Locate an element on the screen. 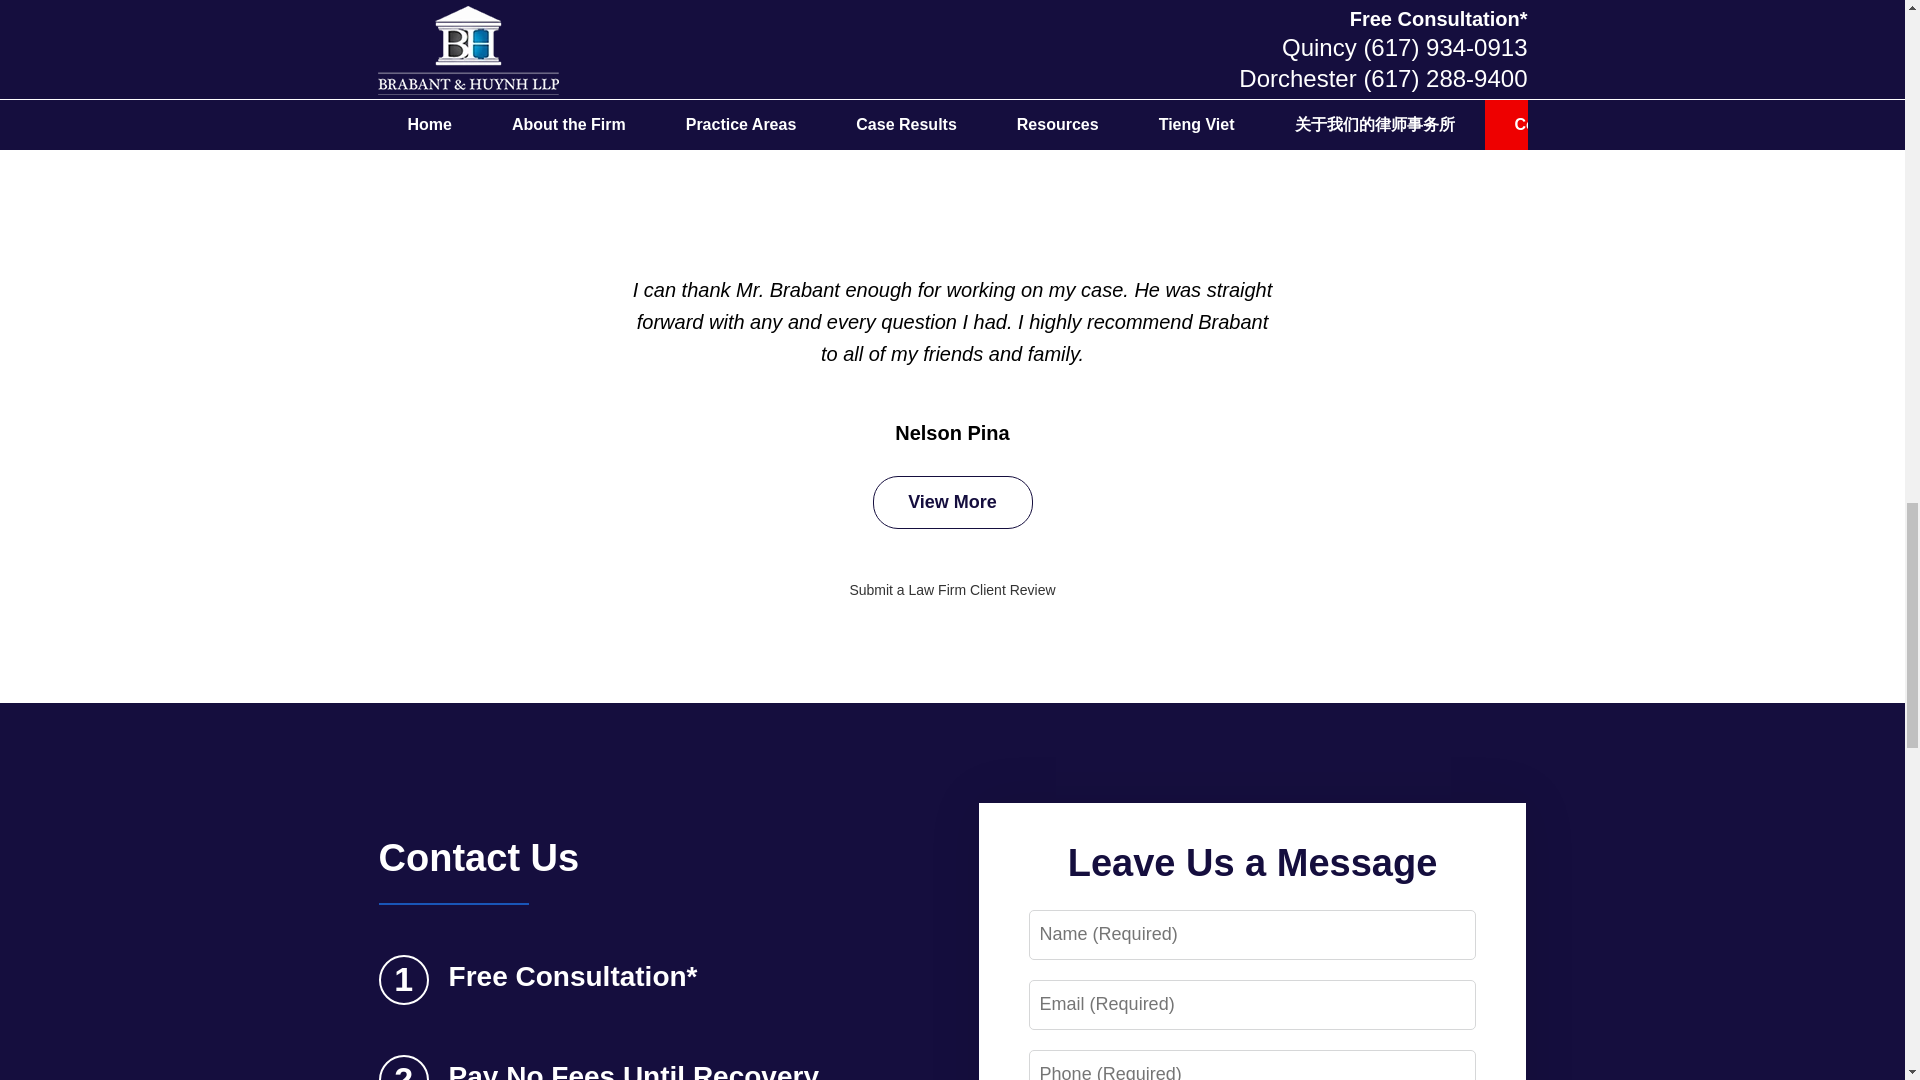 This screenshot has width=1920, height=1080. Contact Us is located at coordinates (478, 858).